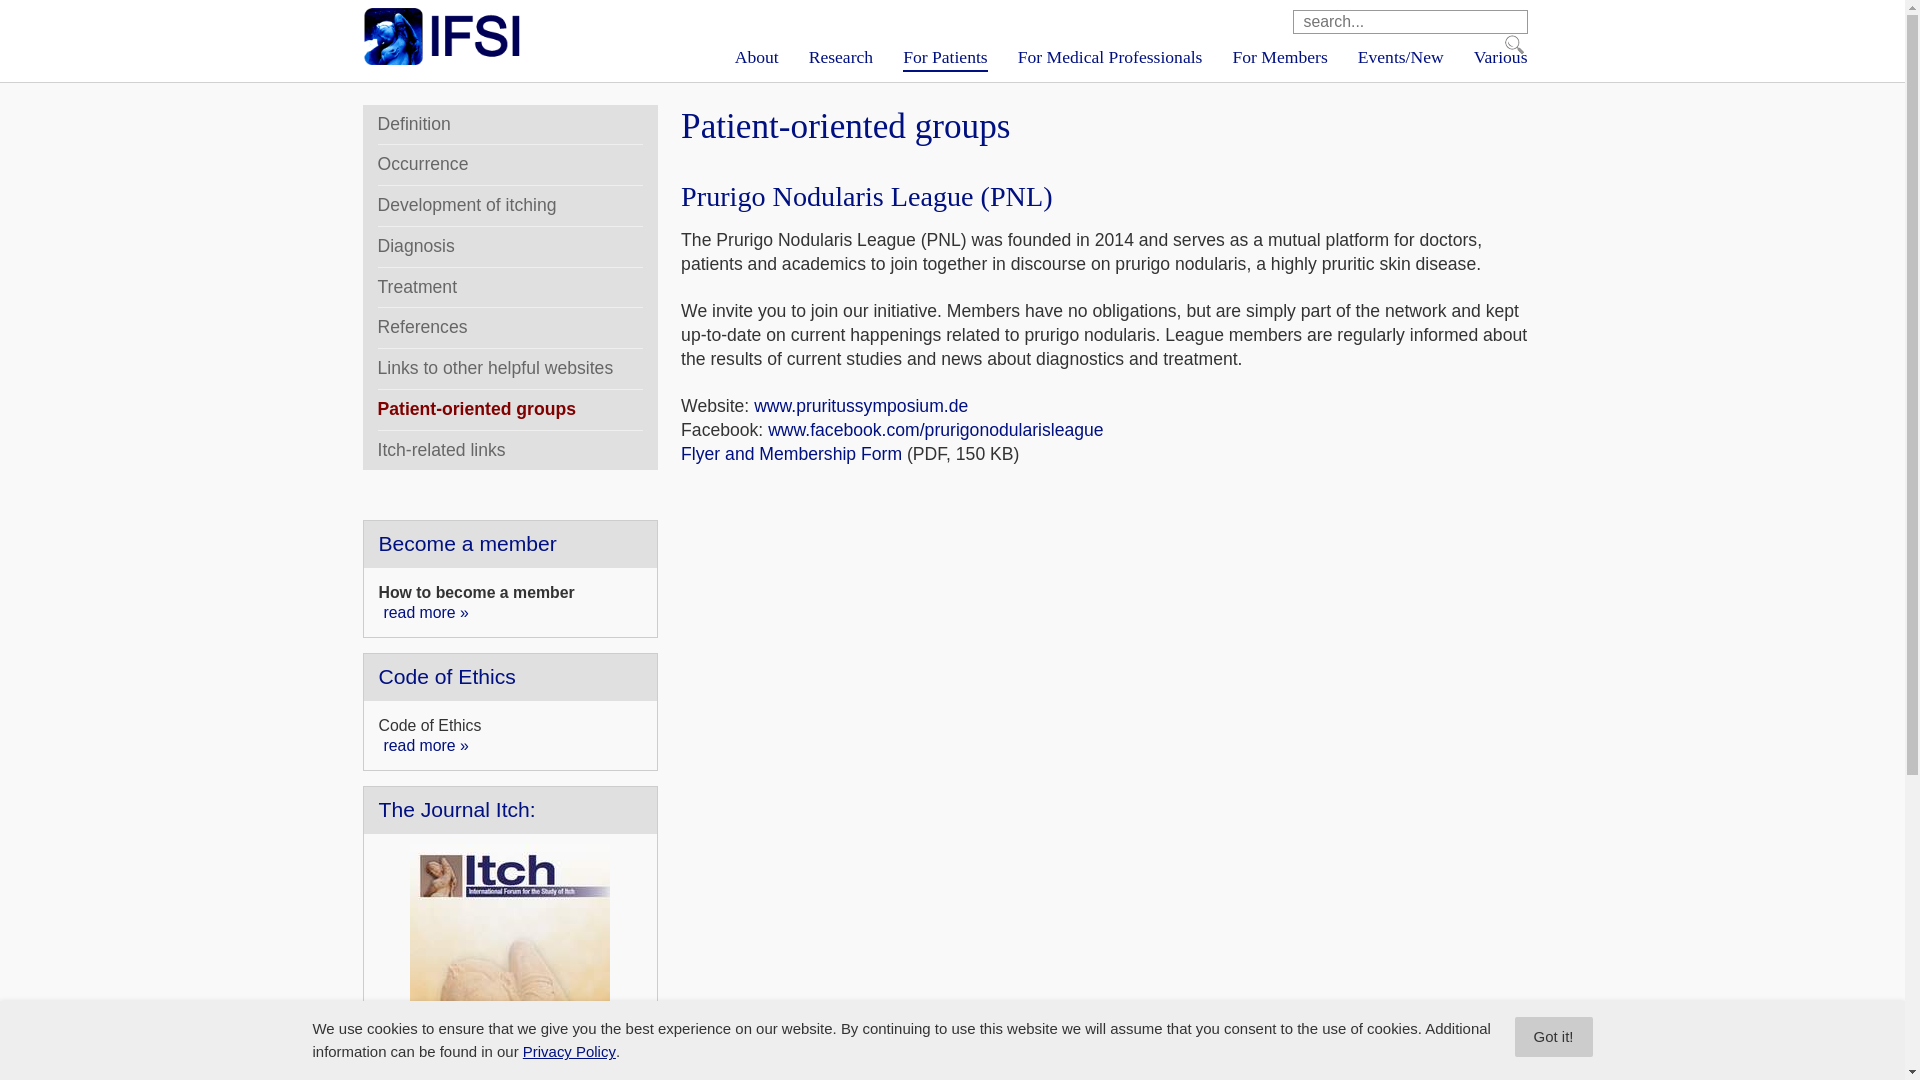 The width and height of the screenshot is (1920, 1080). What do you see at coordinates (1280, 58) in the screenshot?
I see `For Members` at bounding box center [1280, 58].